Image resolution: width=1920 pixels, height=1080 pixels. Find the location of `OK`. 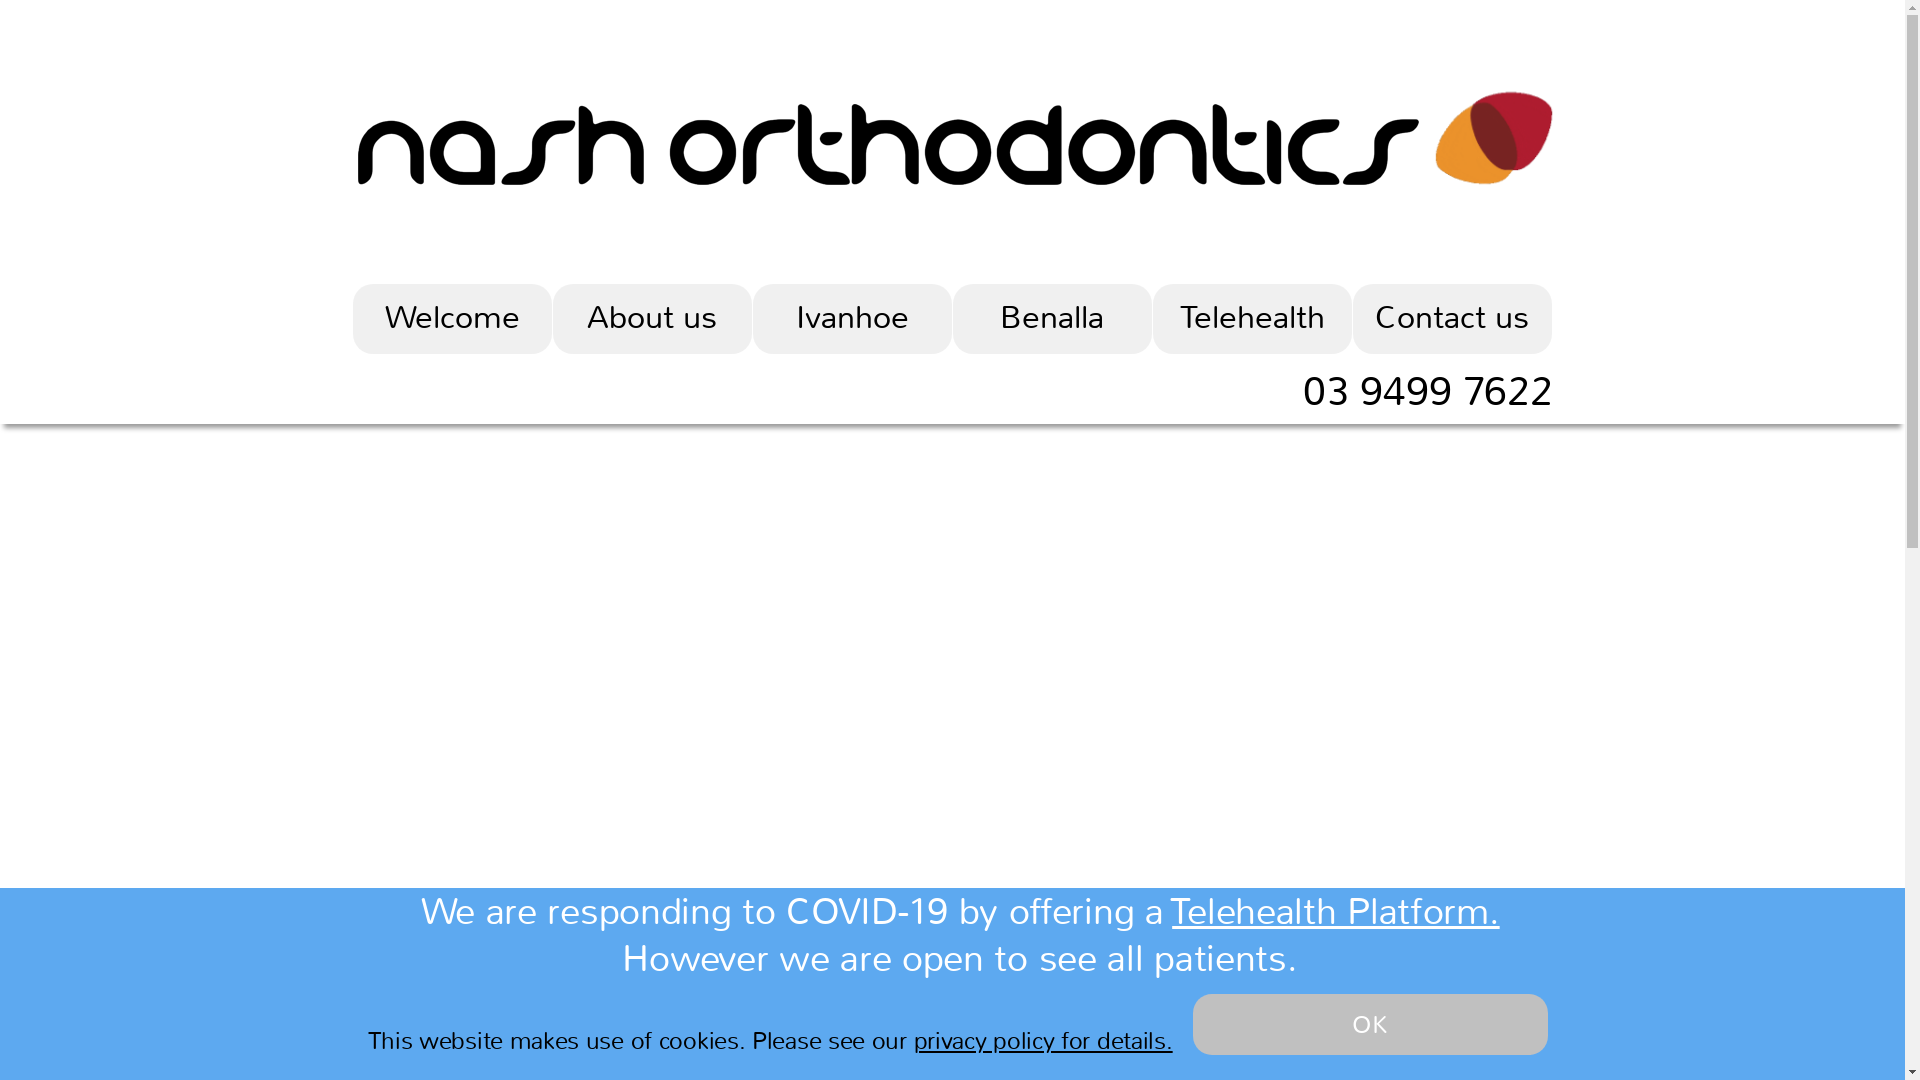

OK is located at coordinates (1370, 1024).